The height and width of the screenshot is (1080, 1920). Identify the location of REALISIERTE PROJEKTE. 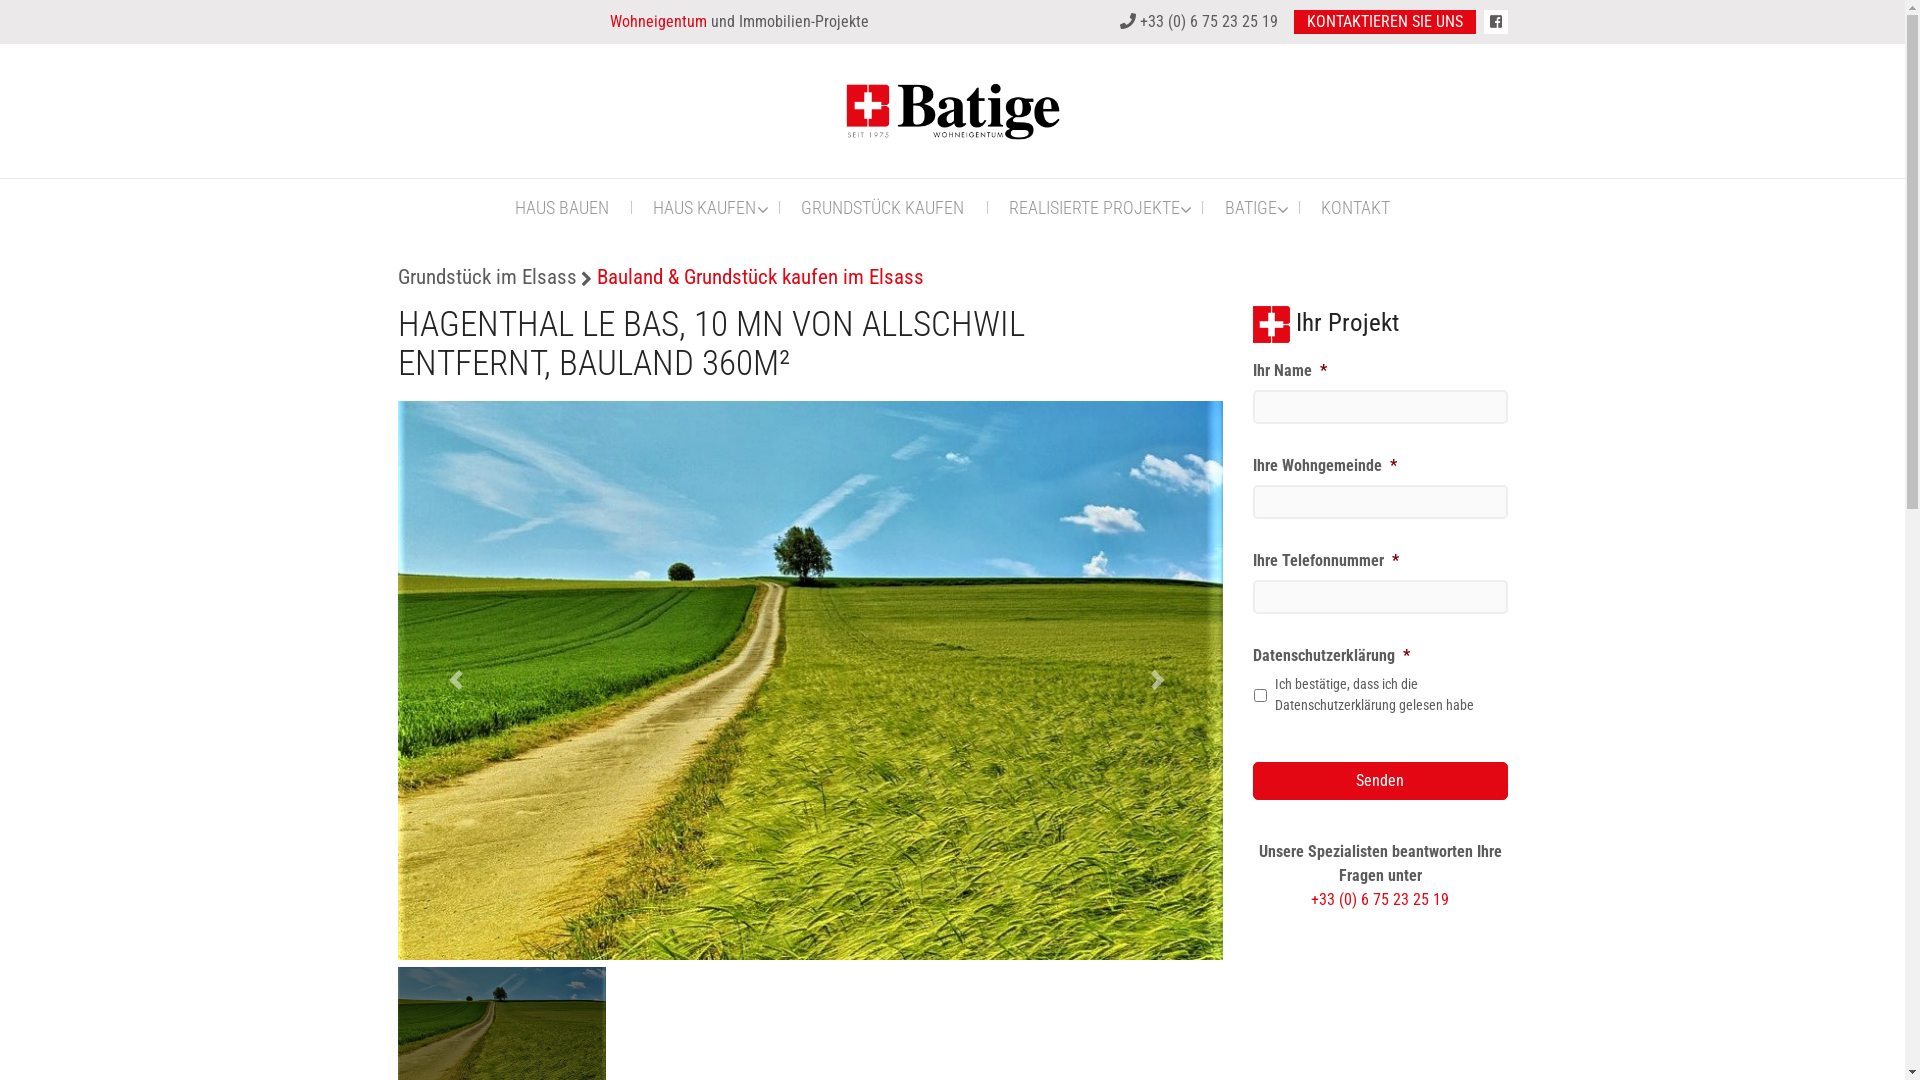
(1094, 206).